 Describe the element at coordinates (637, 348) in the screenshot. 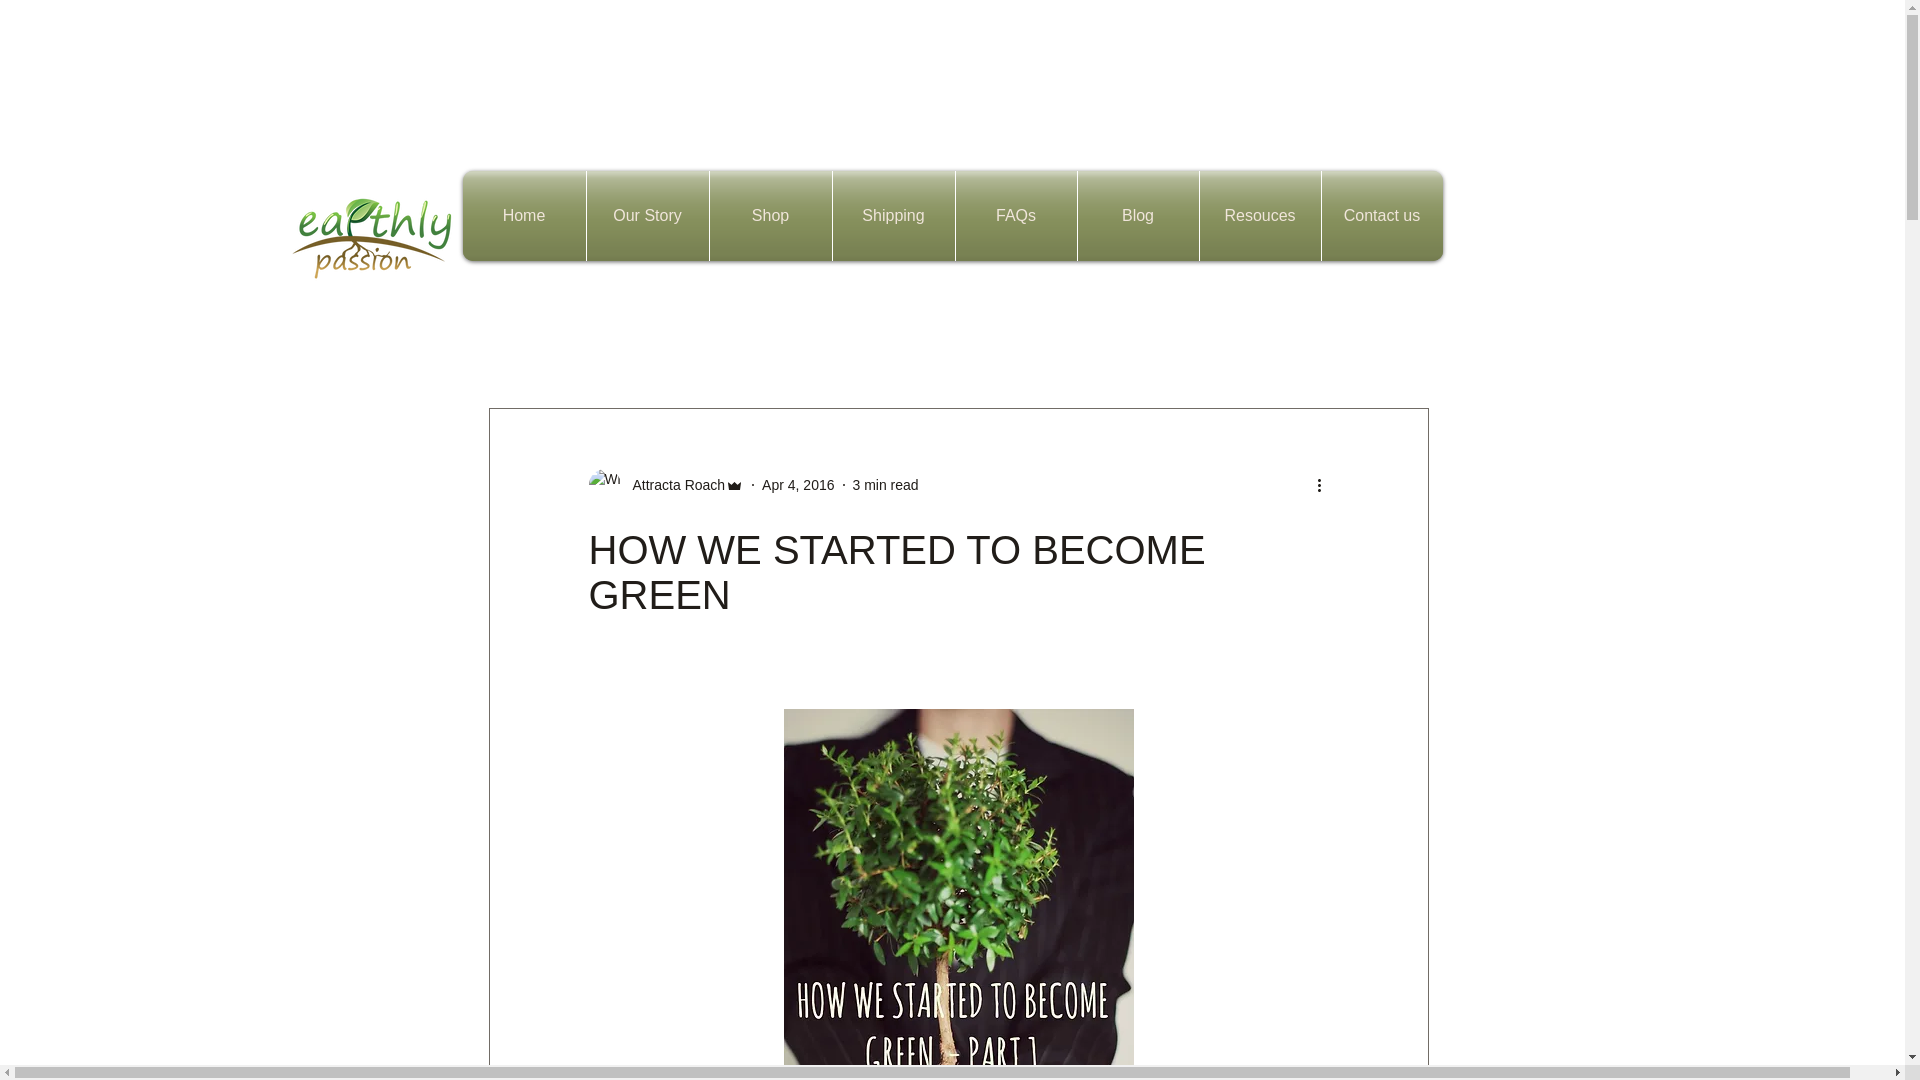

I see `Eco-friendly tips` at that location.